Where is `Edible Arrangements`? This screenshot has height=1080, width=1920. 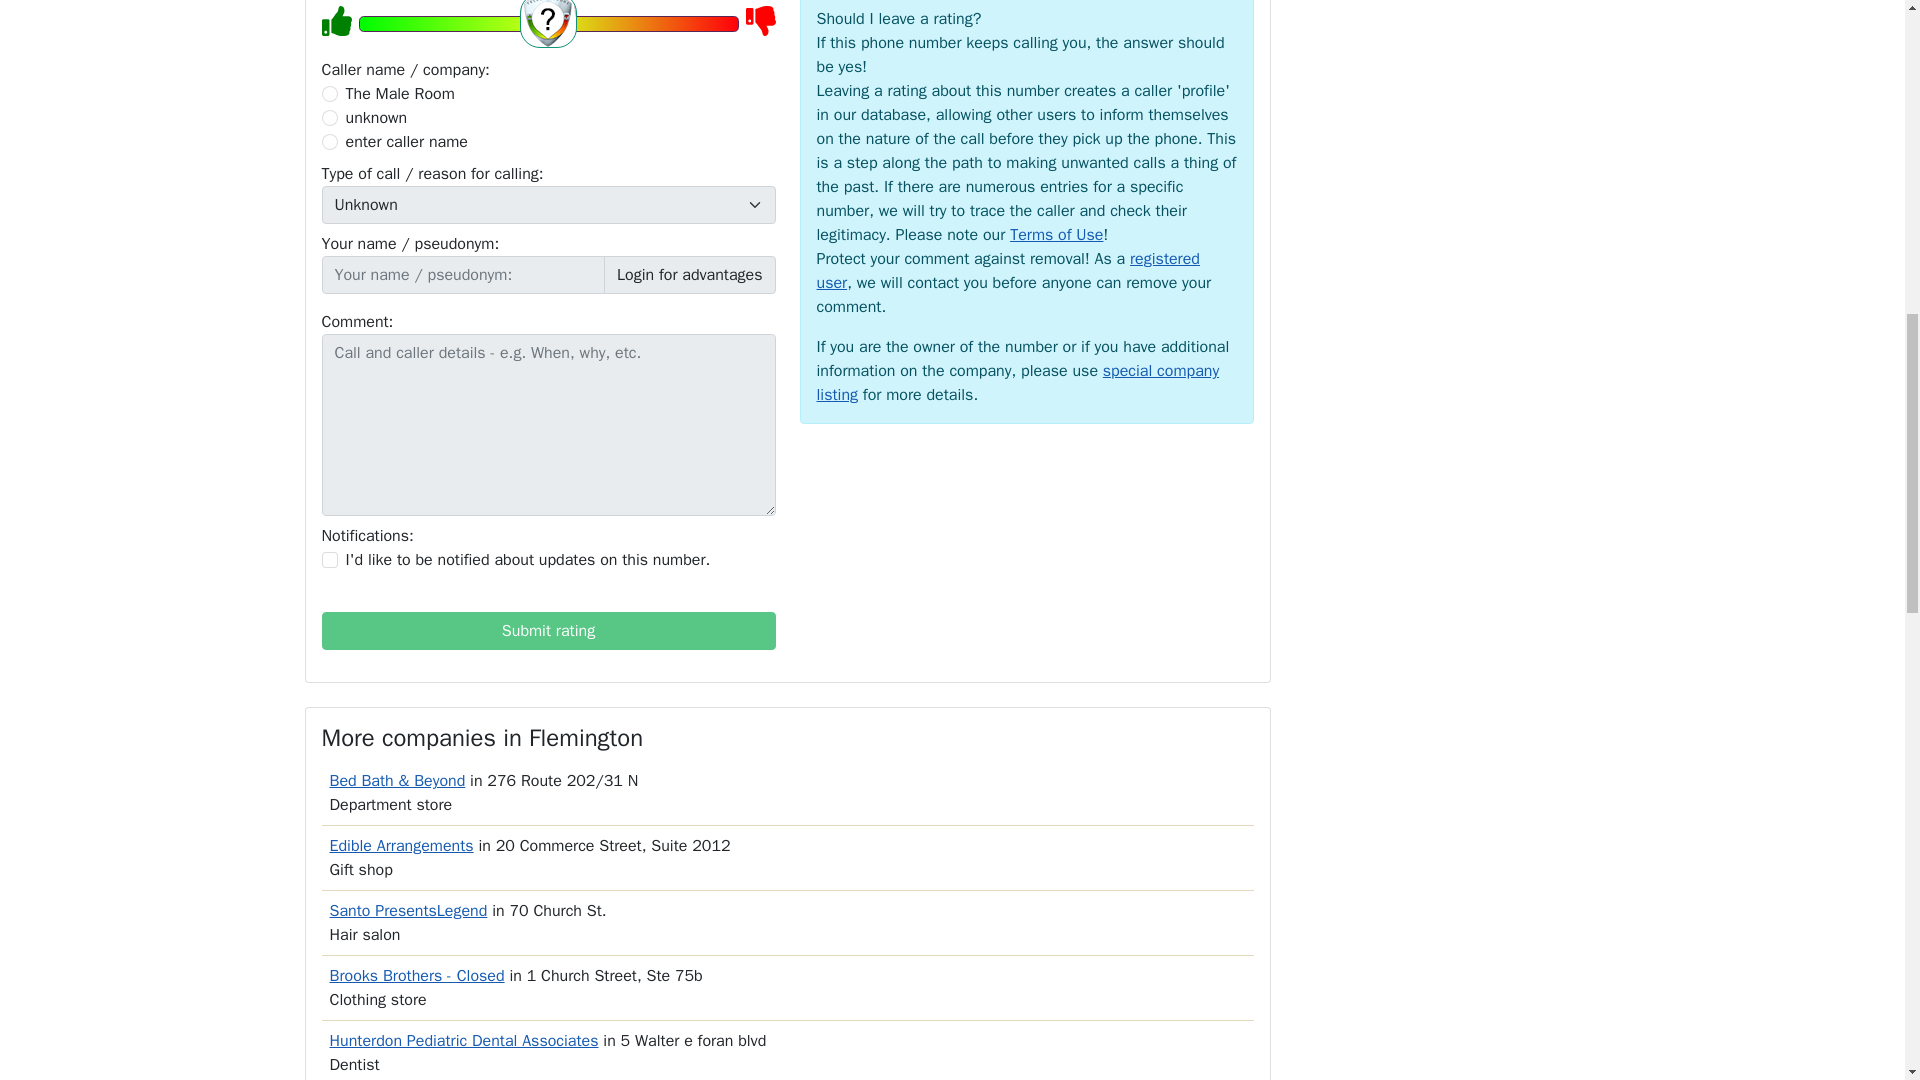 Edible Arrangements is located at coordinates (402, 846).